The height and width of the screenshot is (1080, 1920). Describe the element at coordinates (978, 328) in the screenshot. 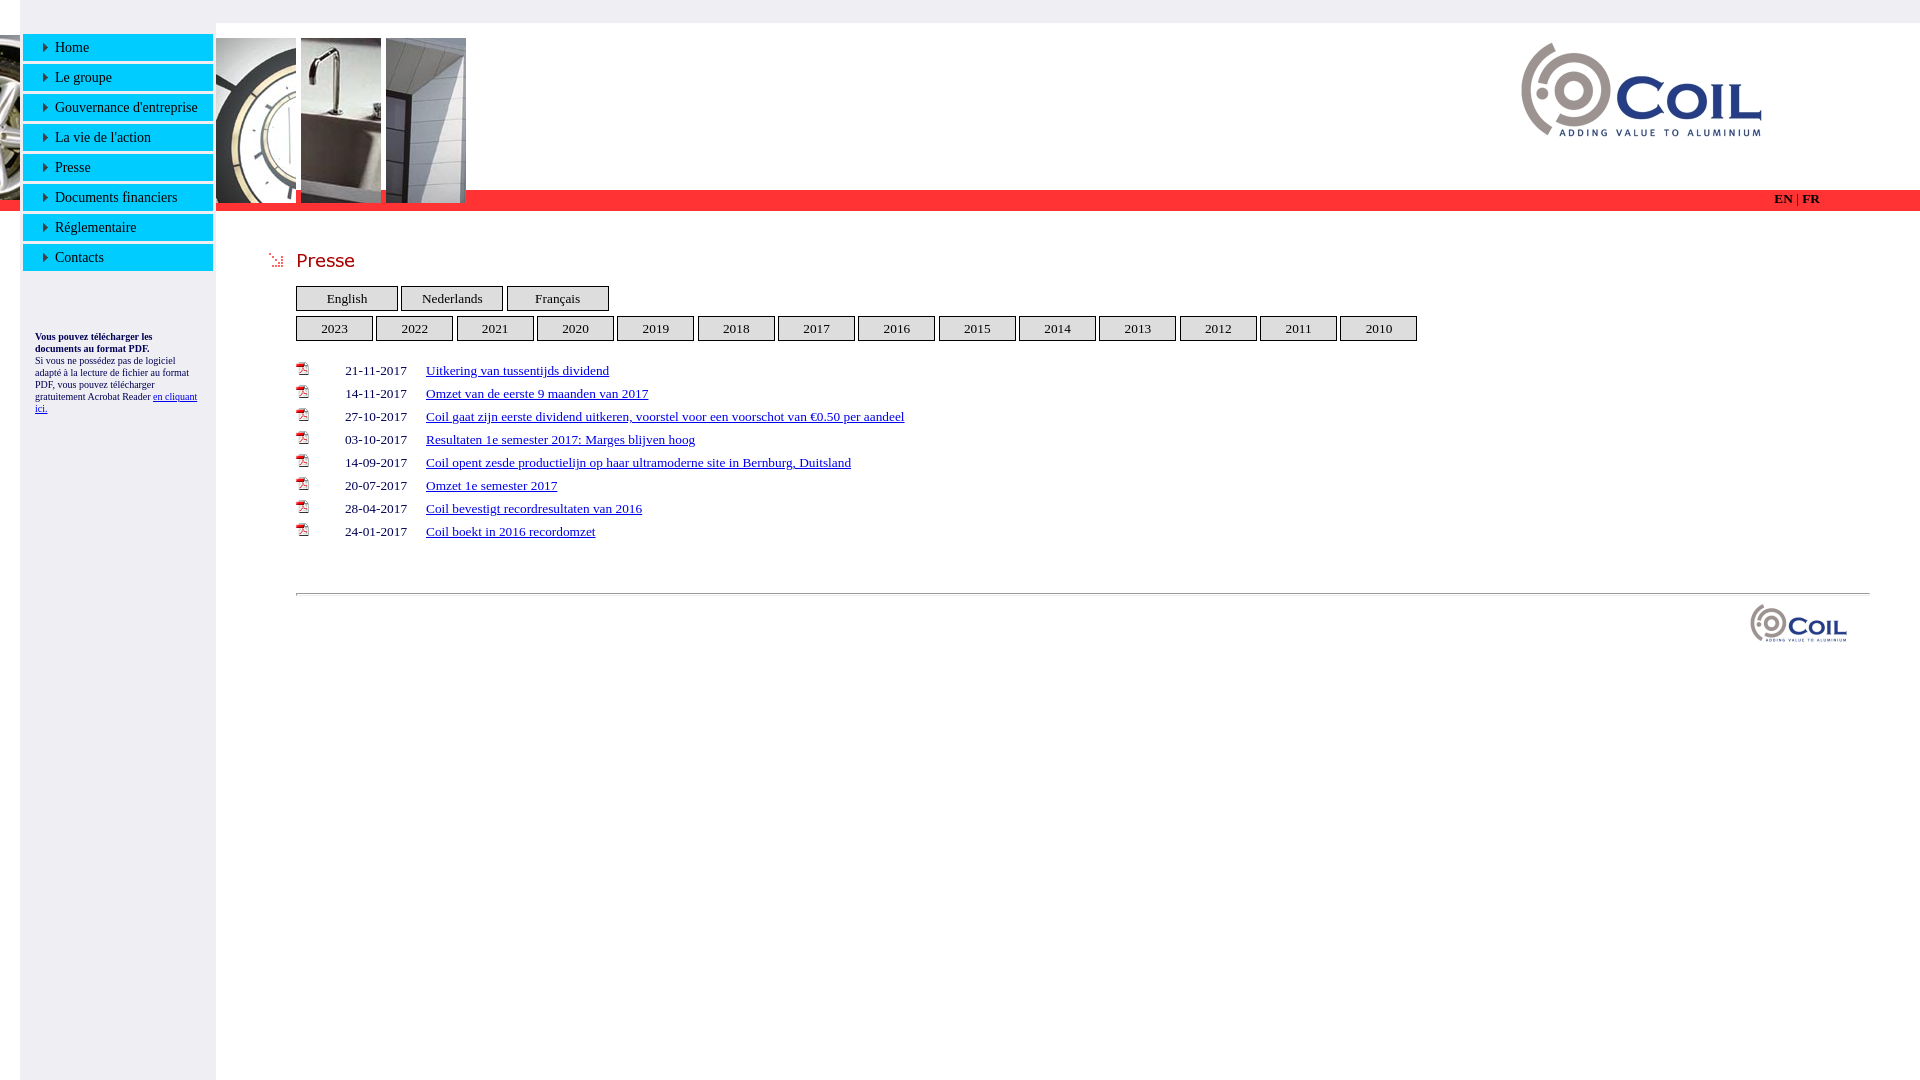

I see `2015` at that location.